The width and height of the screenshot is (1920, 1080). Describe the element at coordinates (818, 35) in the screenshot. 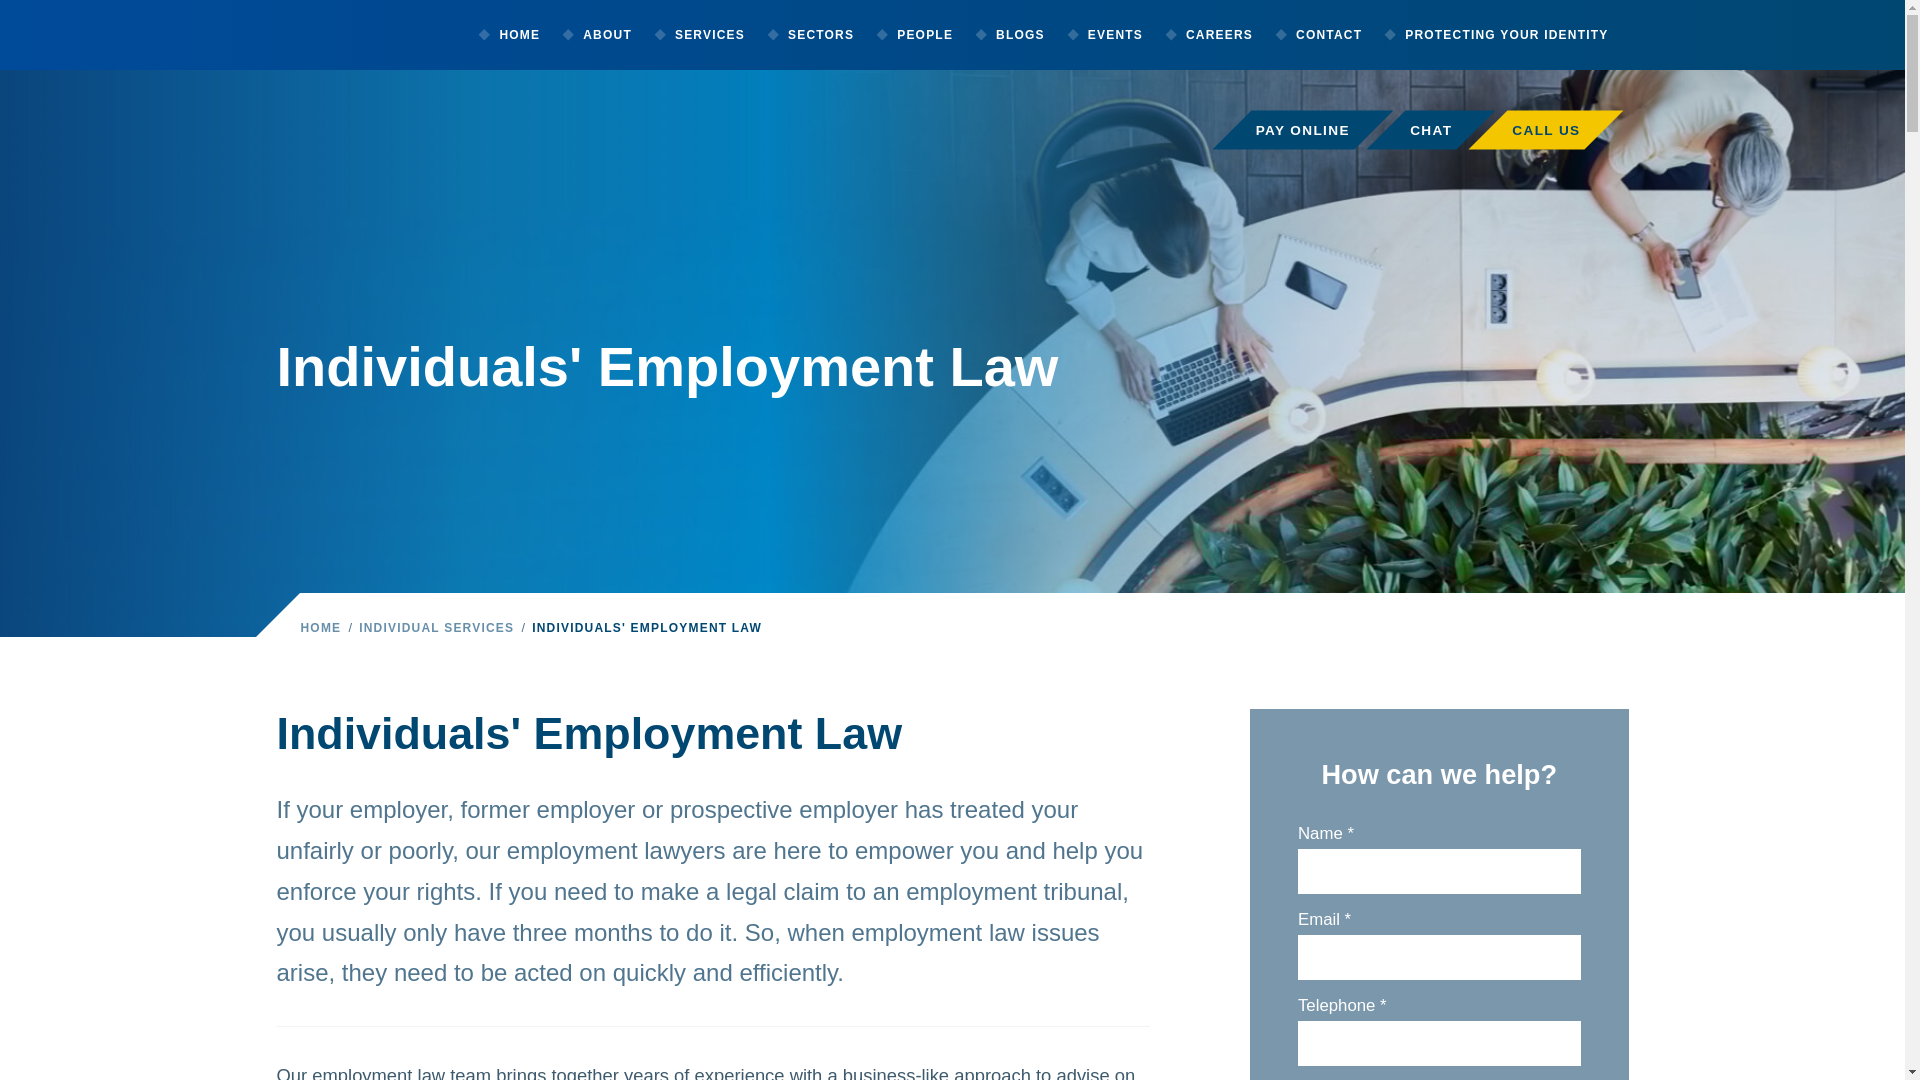

I see `SECTORS` at that location.